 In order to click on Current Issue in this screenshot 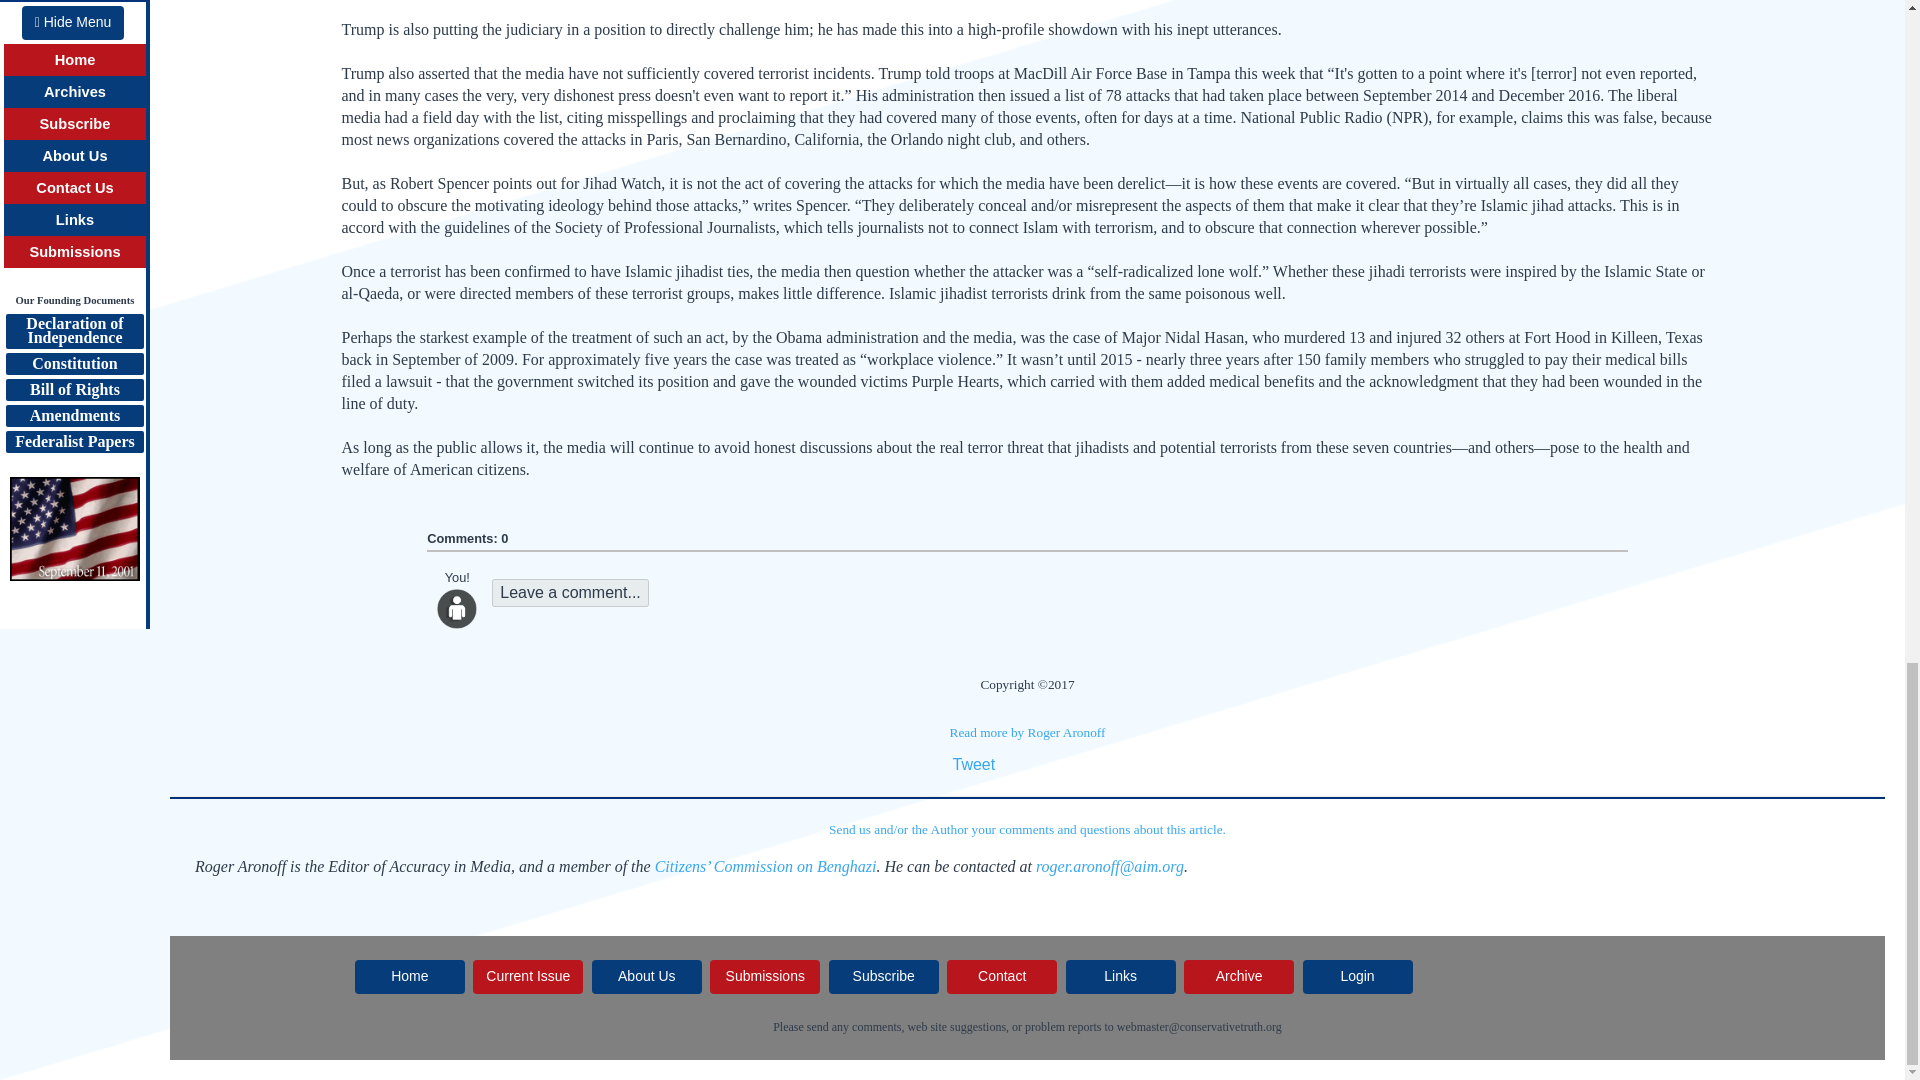, I will do `click(528, 976)`.